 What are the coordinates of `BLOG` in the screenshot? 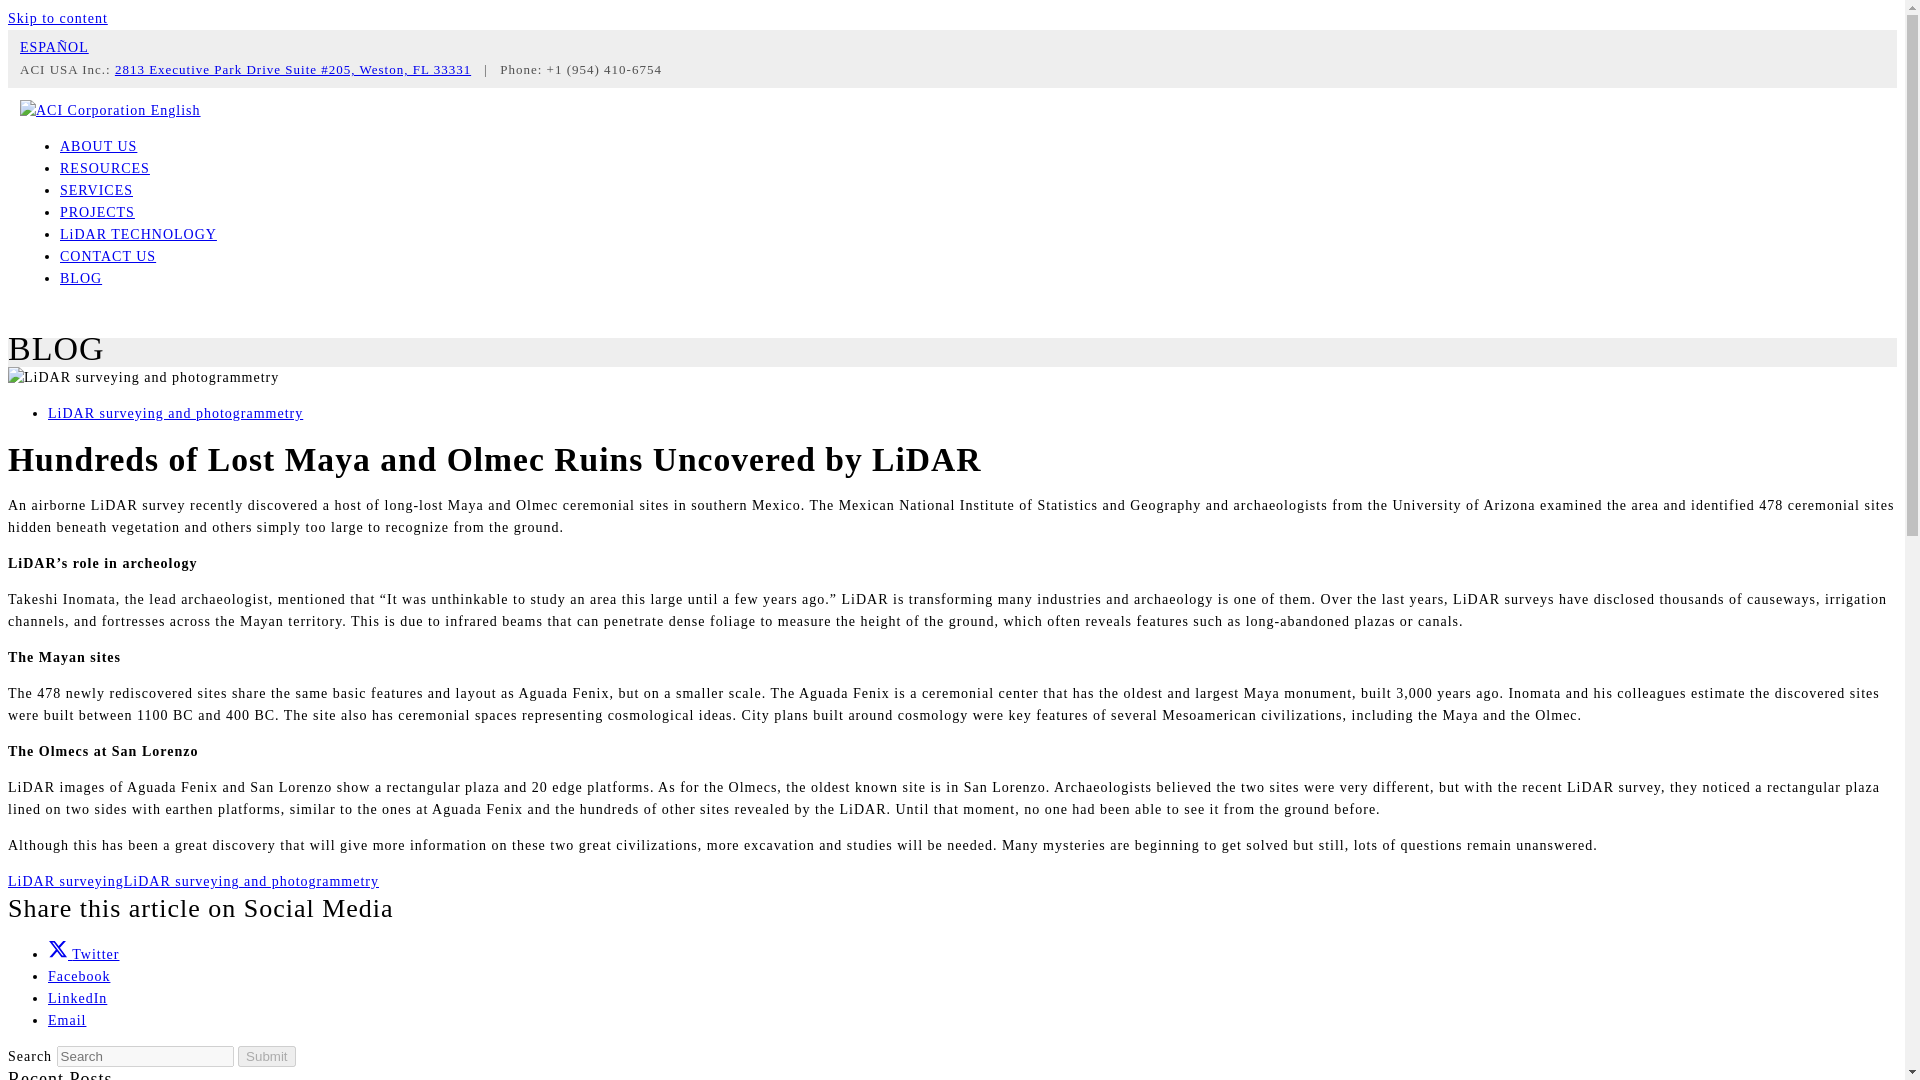 It's located at (80, 278).